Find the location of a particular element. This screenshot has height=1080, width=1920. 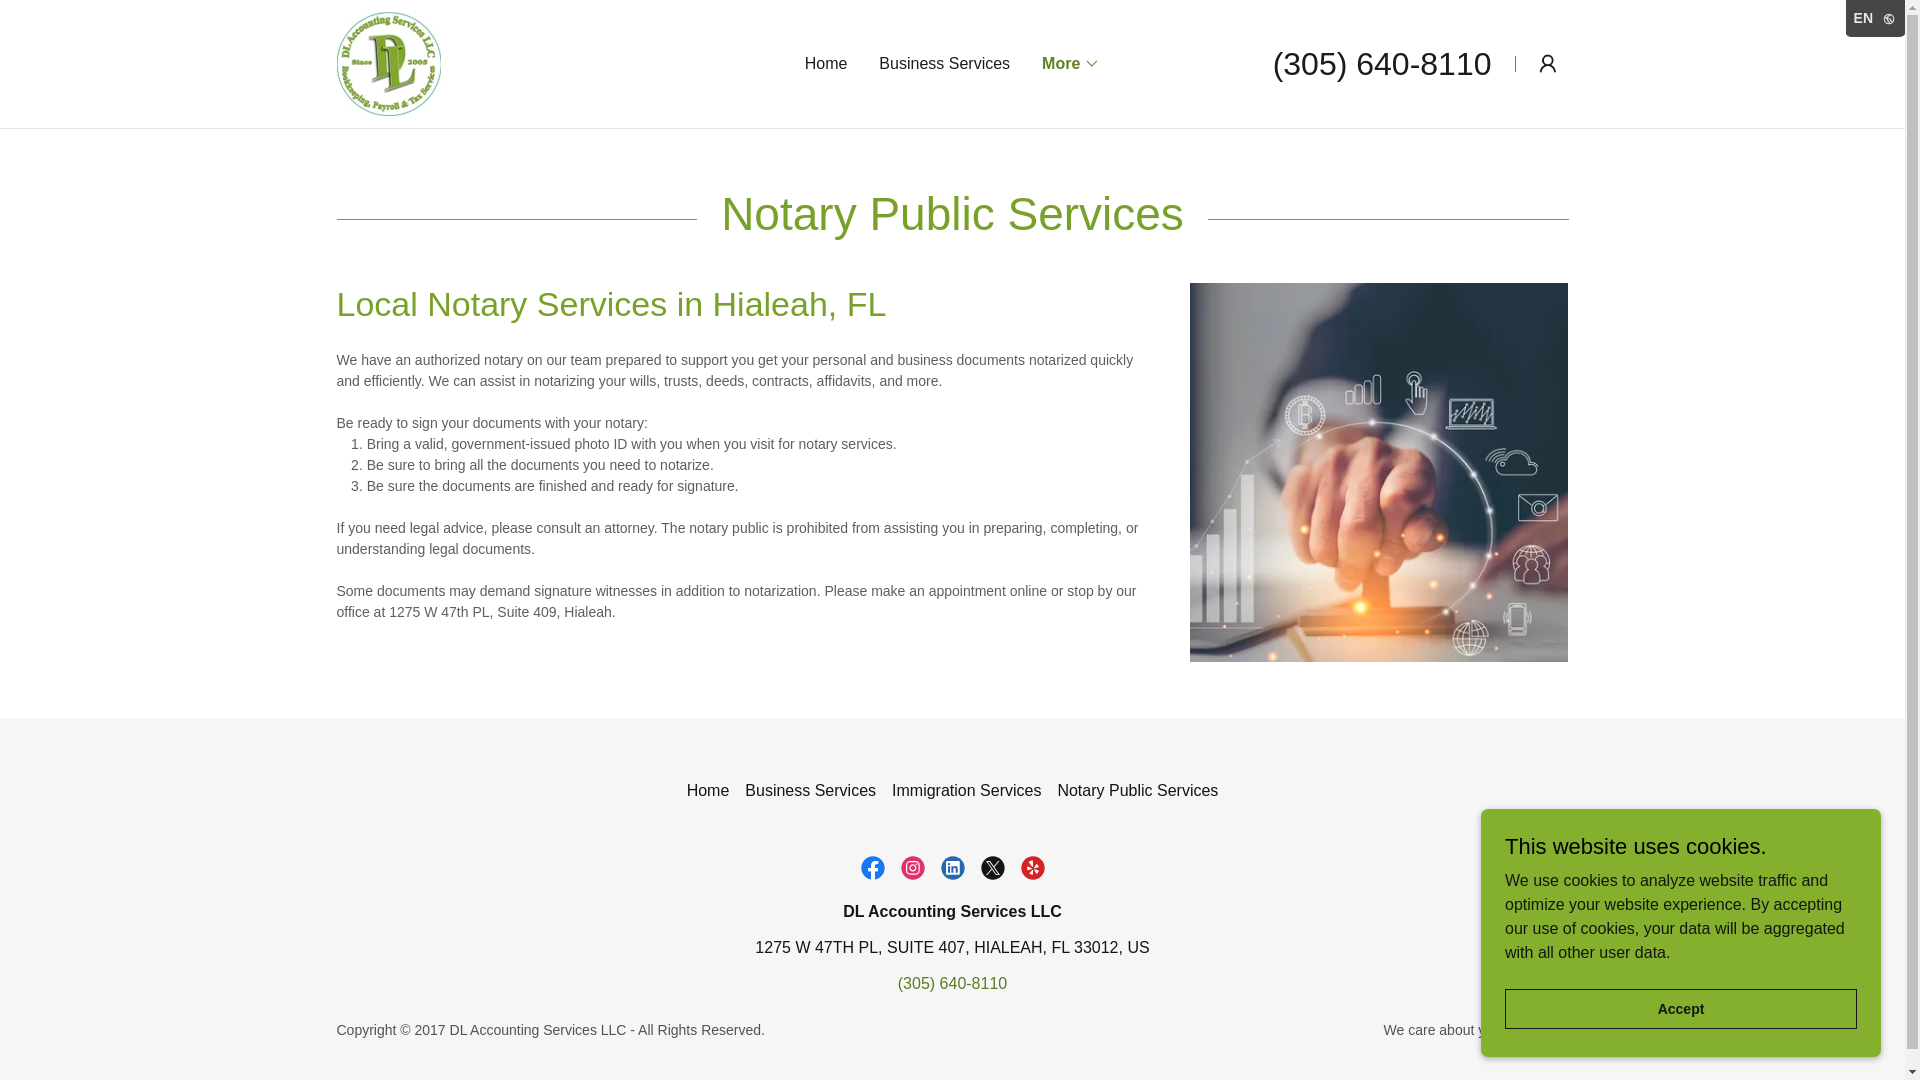

DL Accounting Services LLC is located at coordinates (388, 62).